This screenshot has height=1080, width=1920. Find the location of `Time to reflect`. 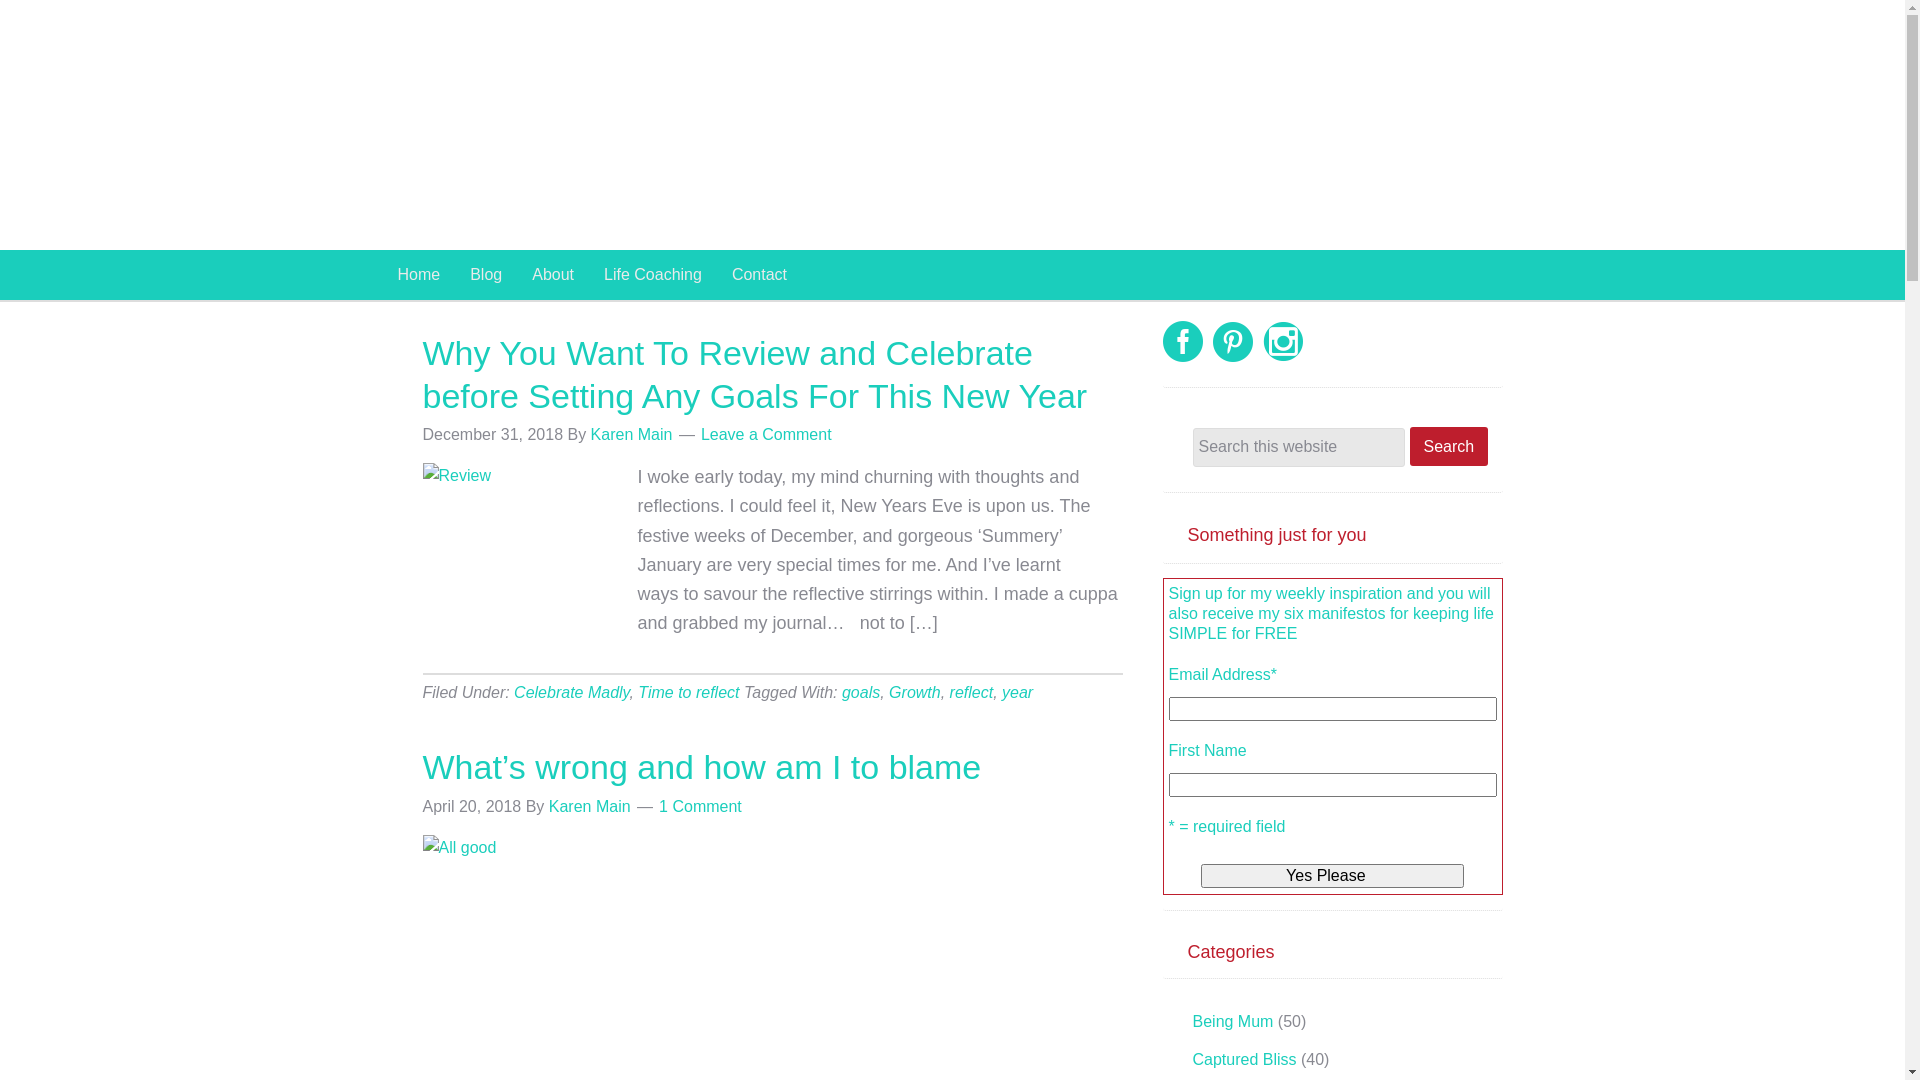

Time to reflect is located at coordinates (688, 692).